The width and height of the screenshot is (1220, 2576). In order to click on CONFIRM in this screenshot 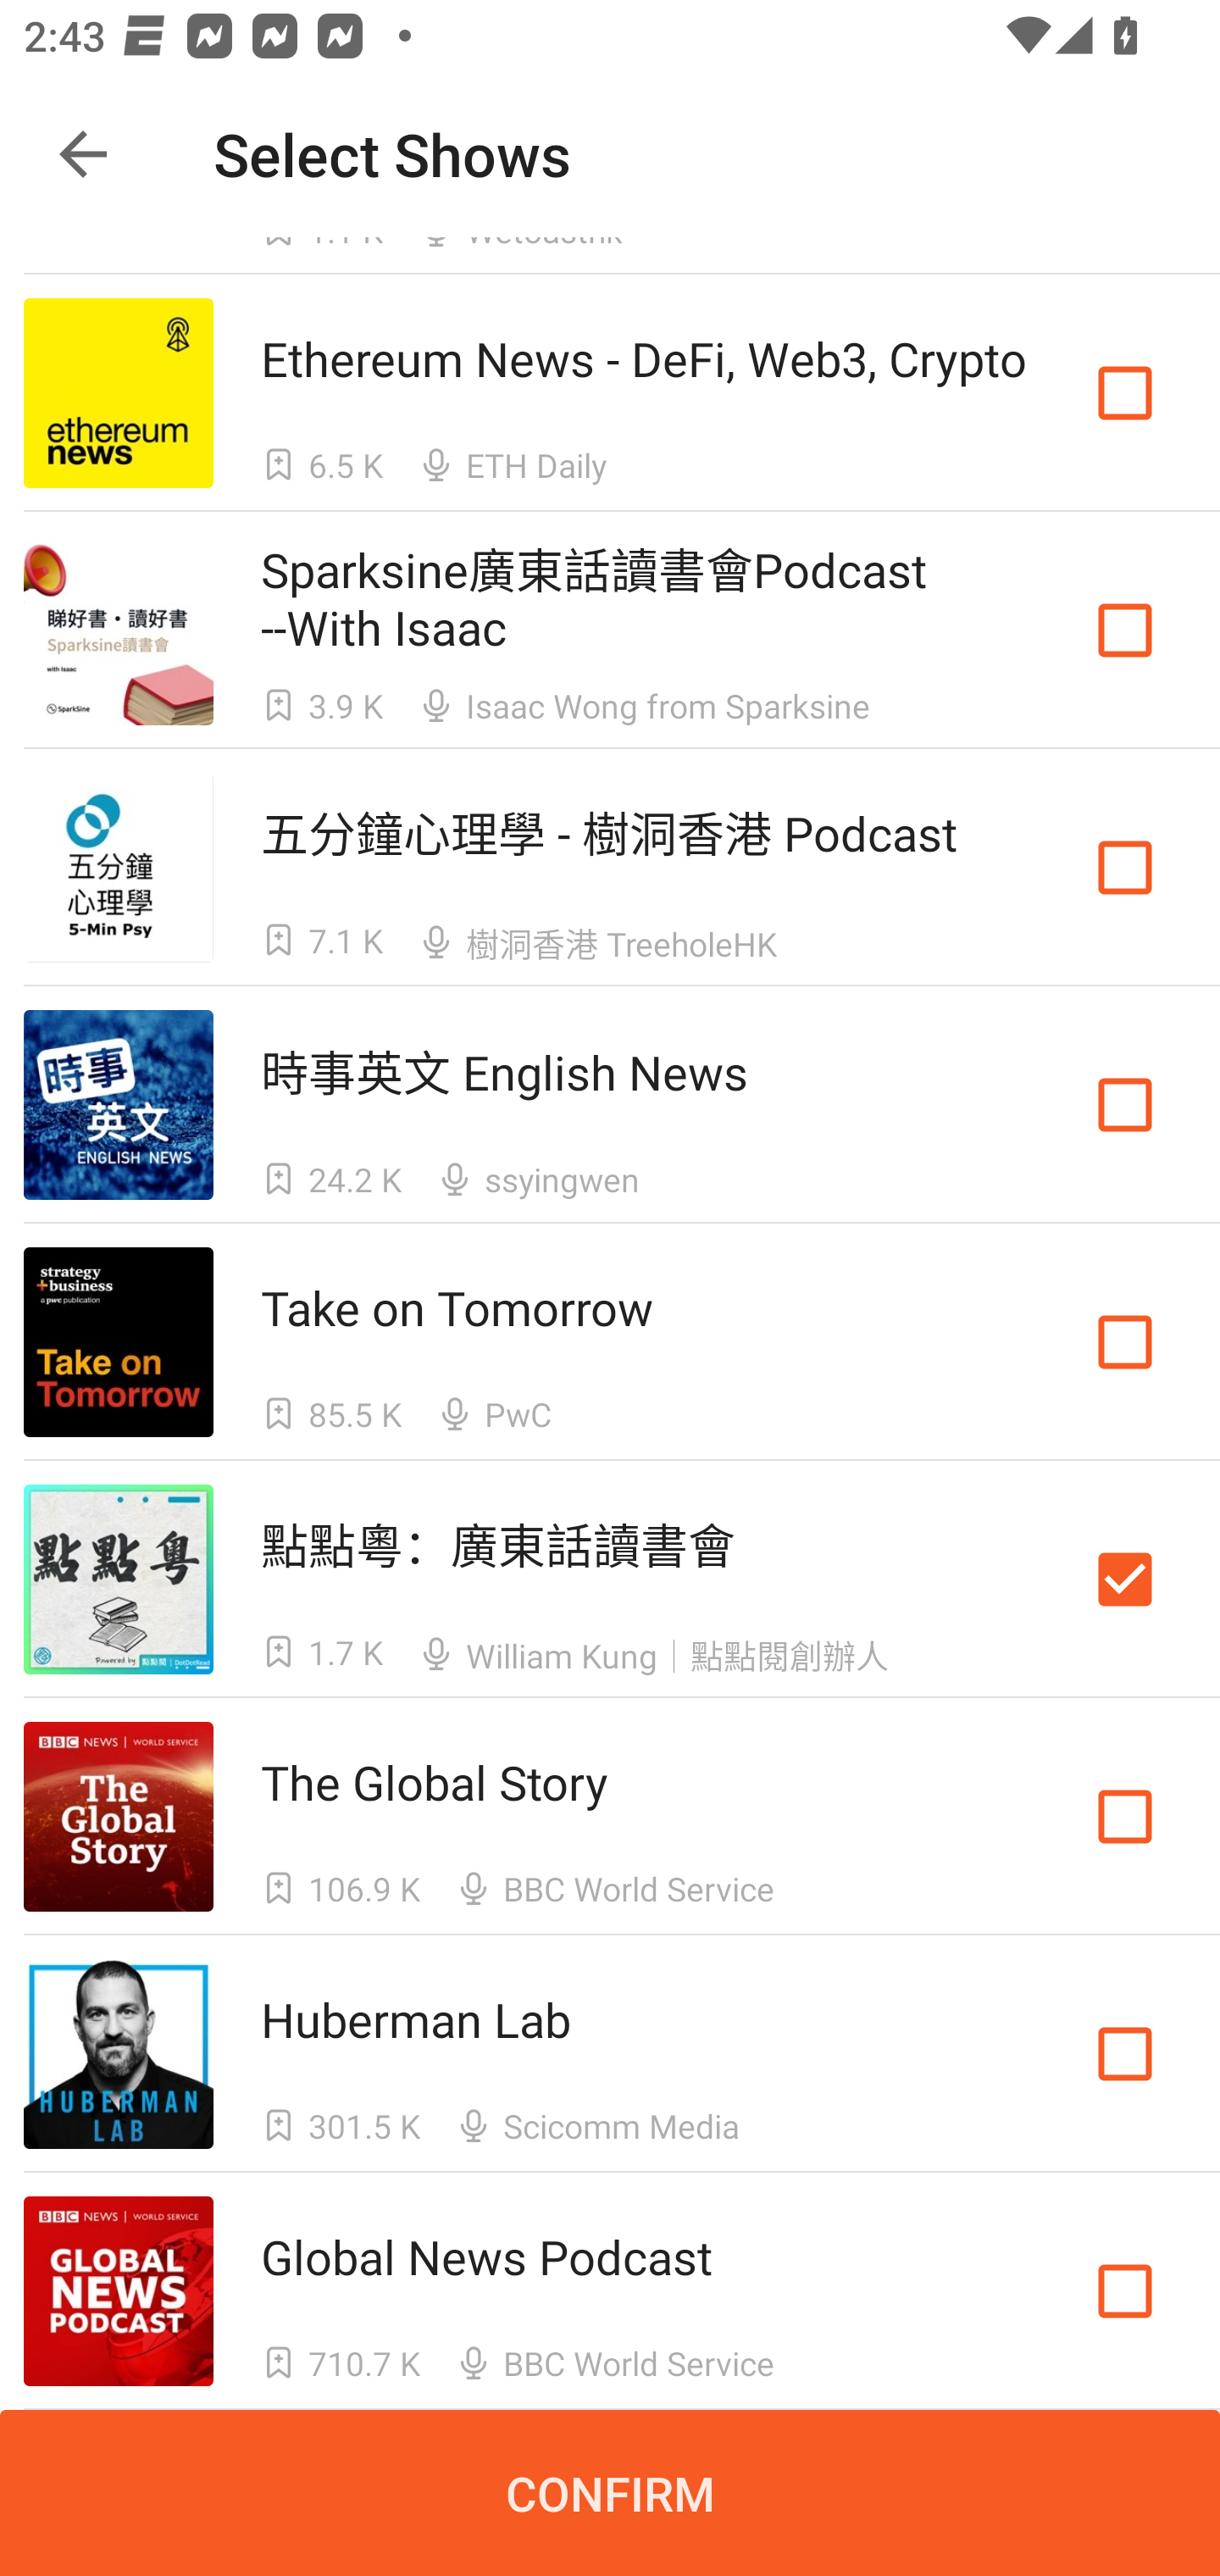, I will do `click(610, 2493)`.